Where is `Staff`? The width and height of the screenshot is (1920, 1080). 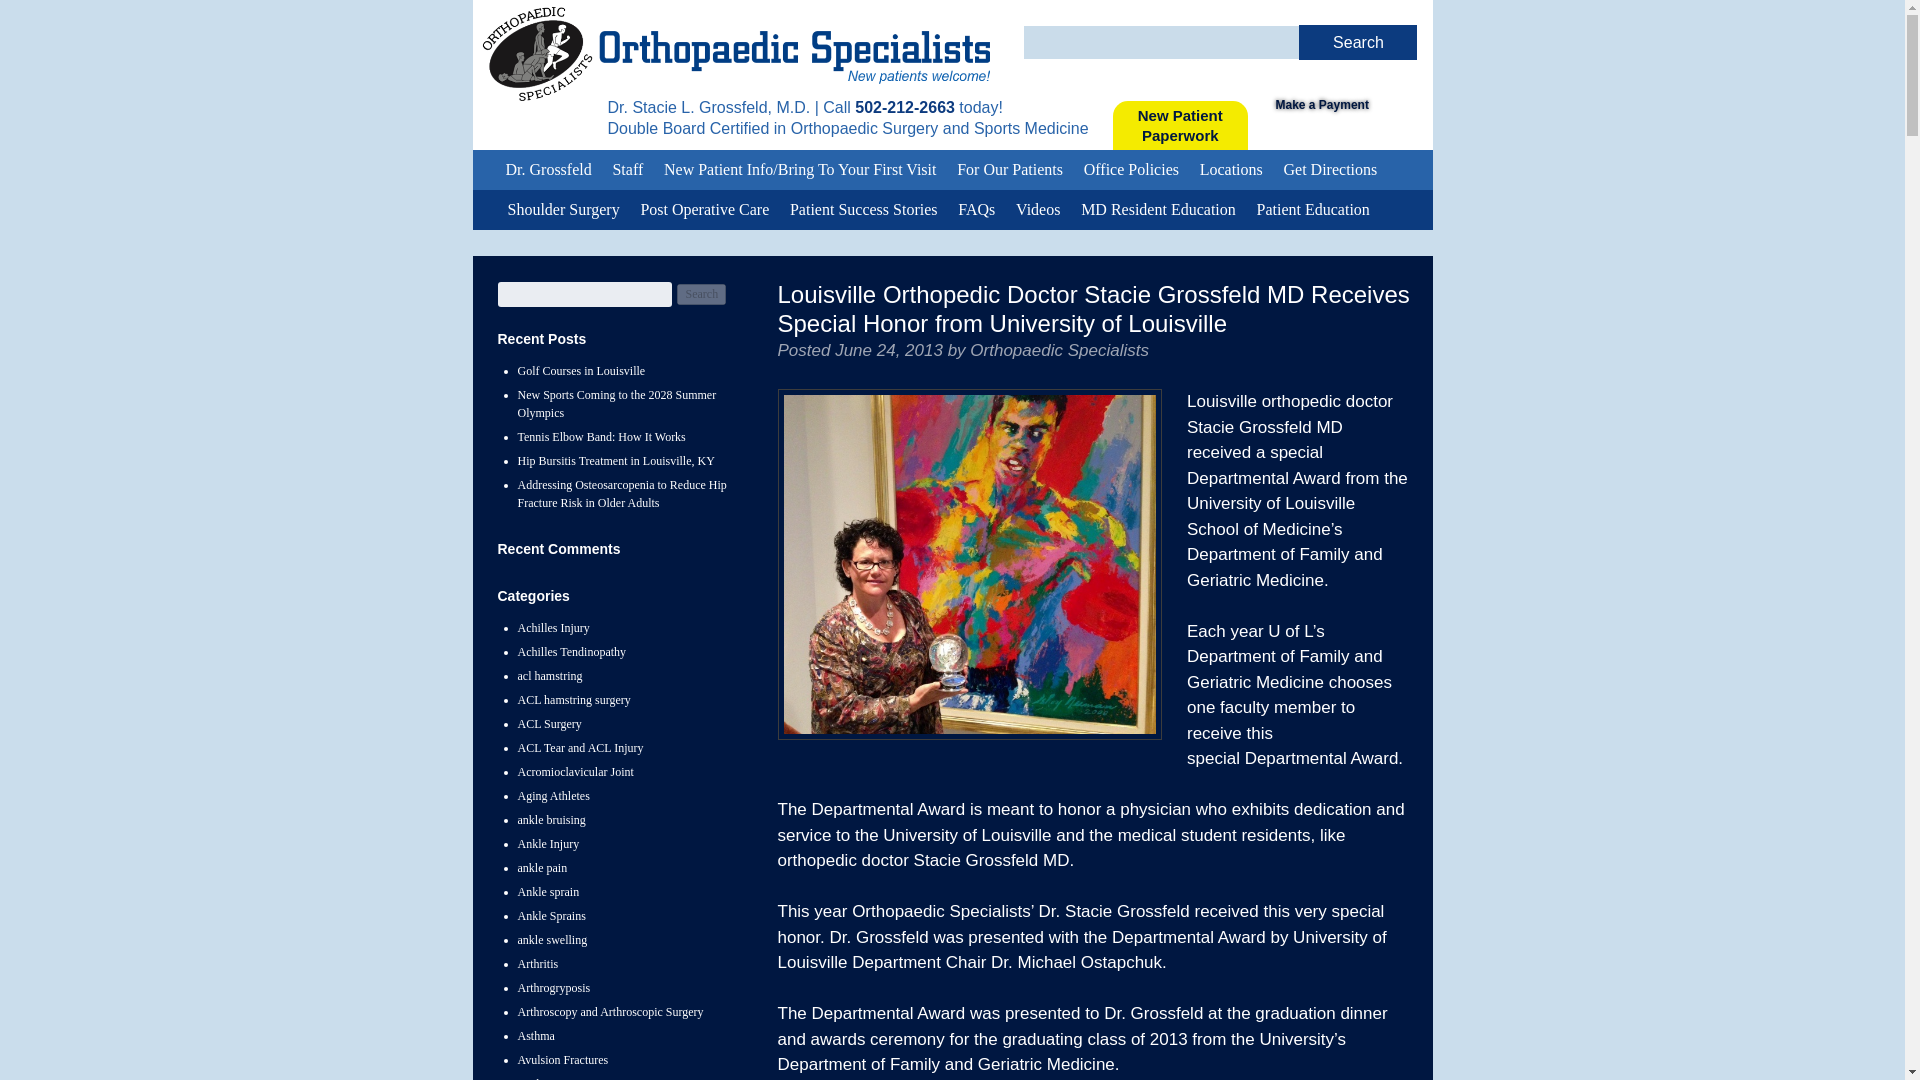
Staff is located at coordinates (548, 170).